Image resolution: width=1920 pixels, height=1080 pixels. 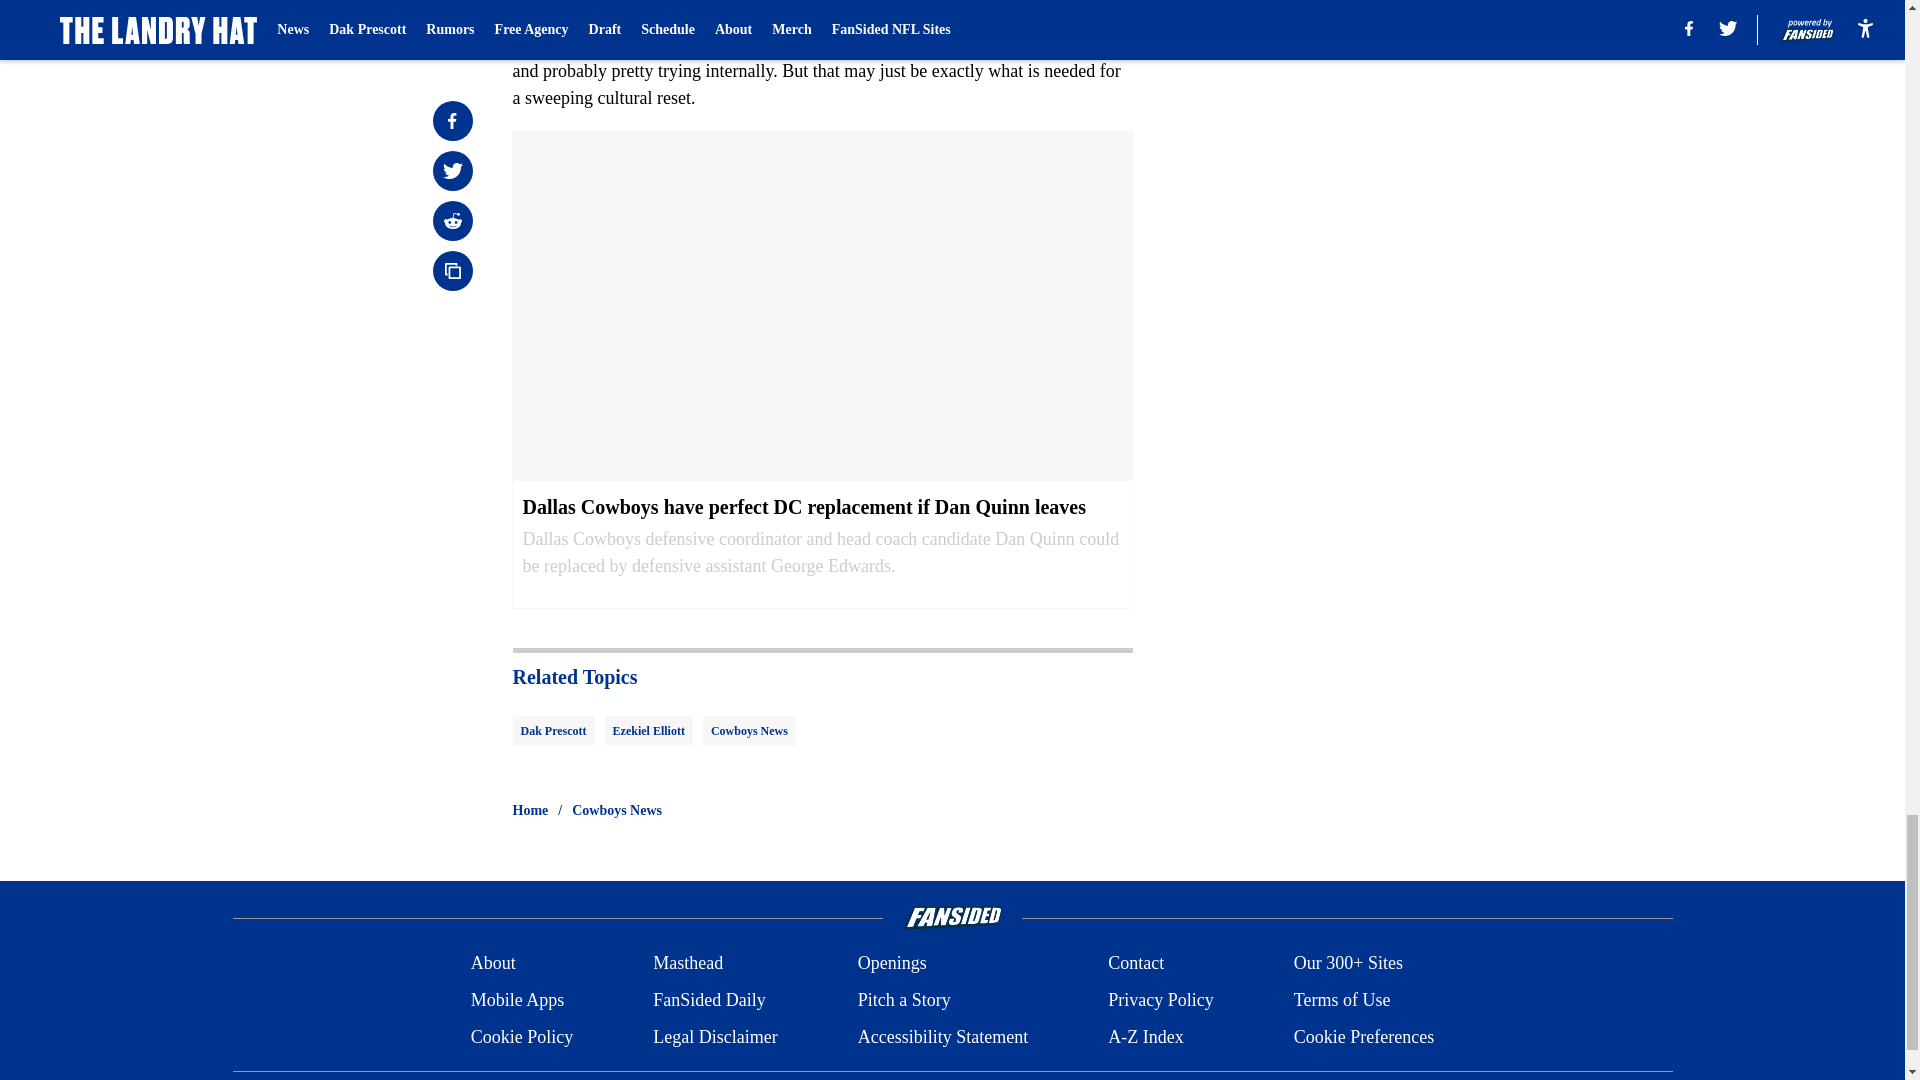 What do you see at coordinates (648, 731) in the screenshot?
I see `Ezekiel Elliott` at bounding box center [648, 731].